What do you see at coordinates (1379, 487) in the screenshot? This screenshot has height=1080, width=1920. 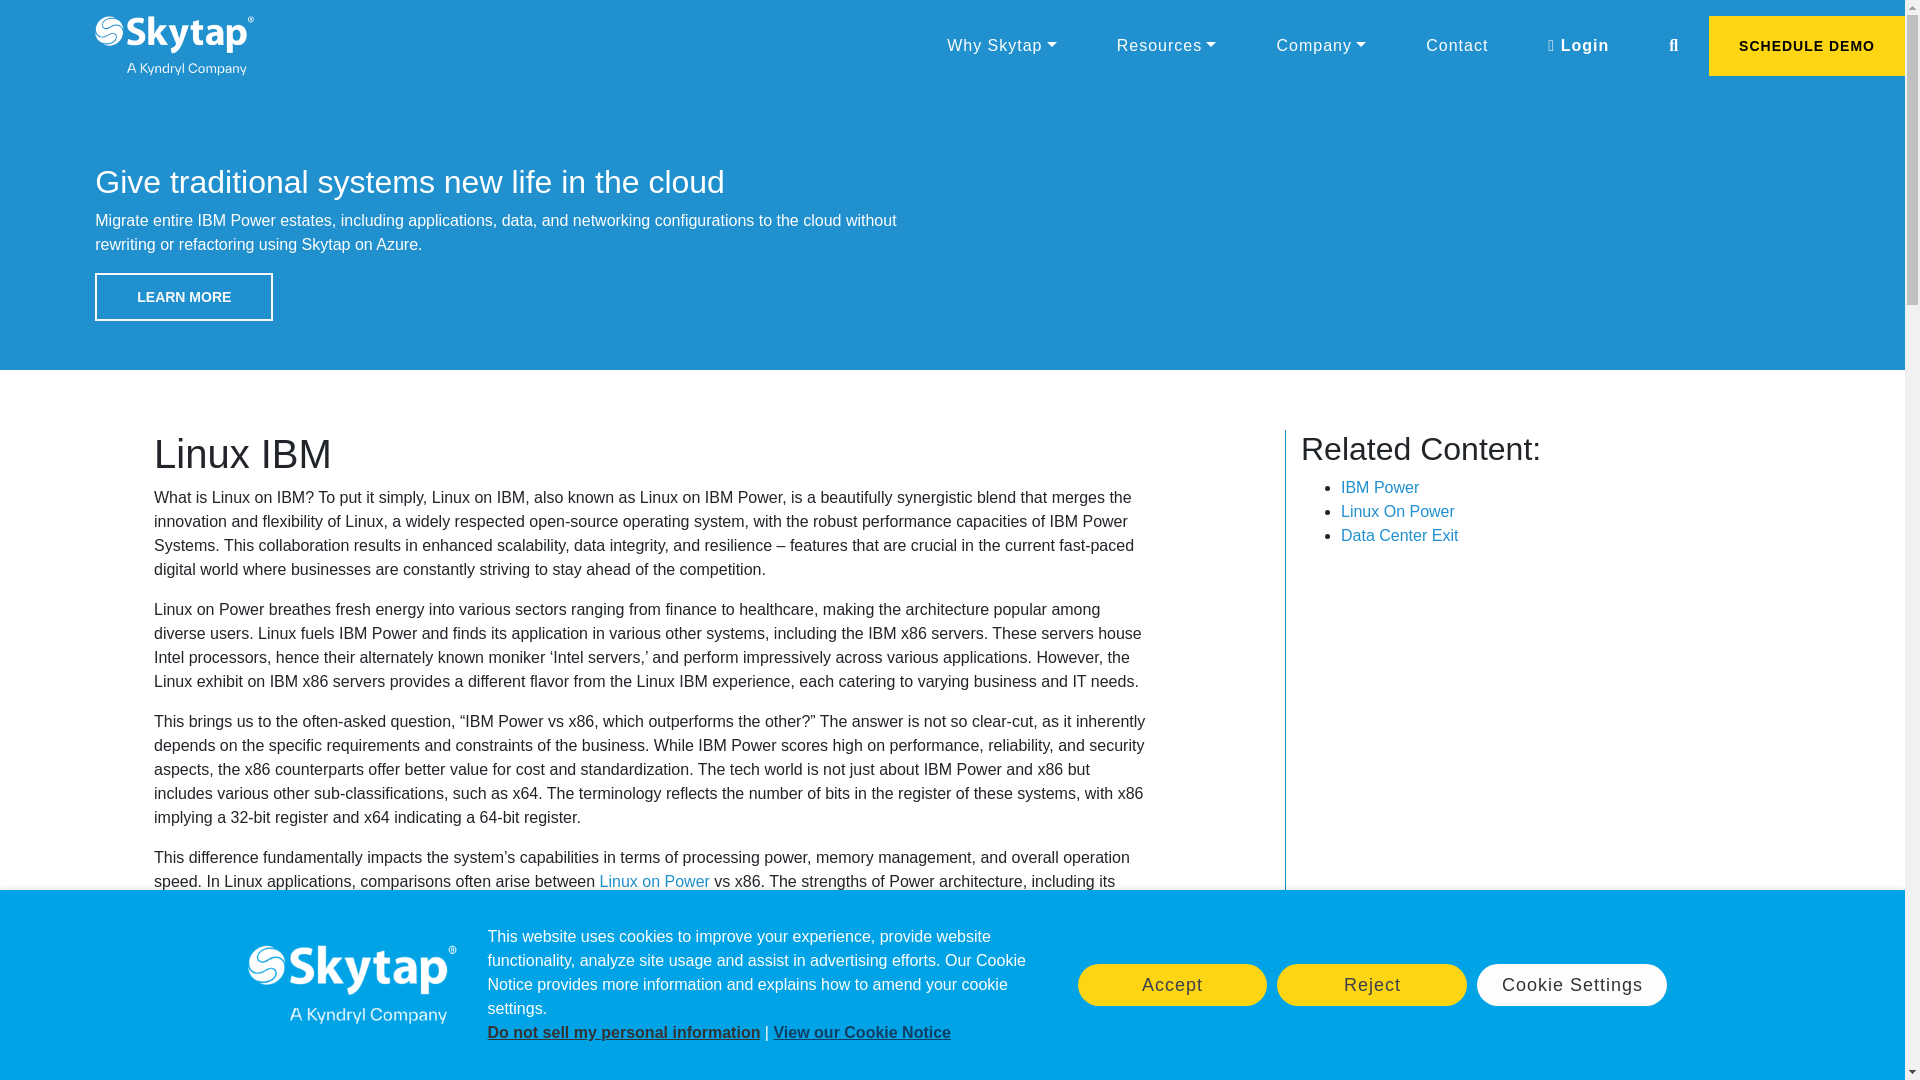 I see `IBM Power` at bounding box center [1379, 487].